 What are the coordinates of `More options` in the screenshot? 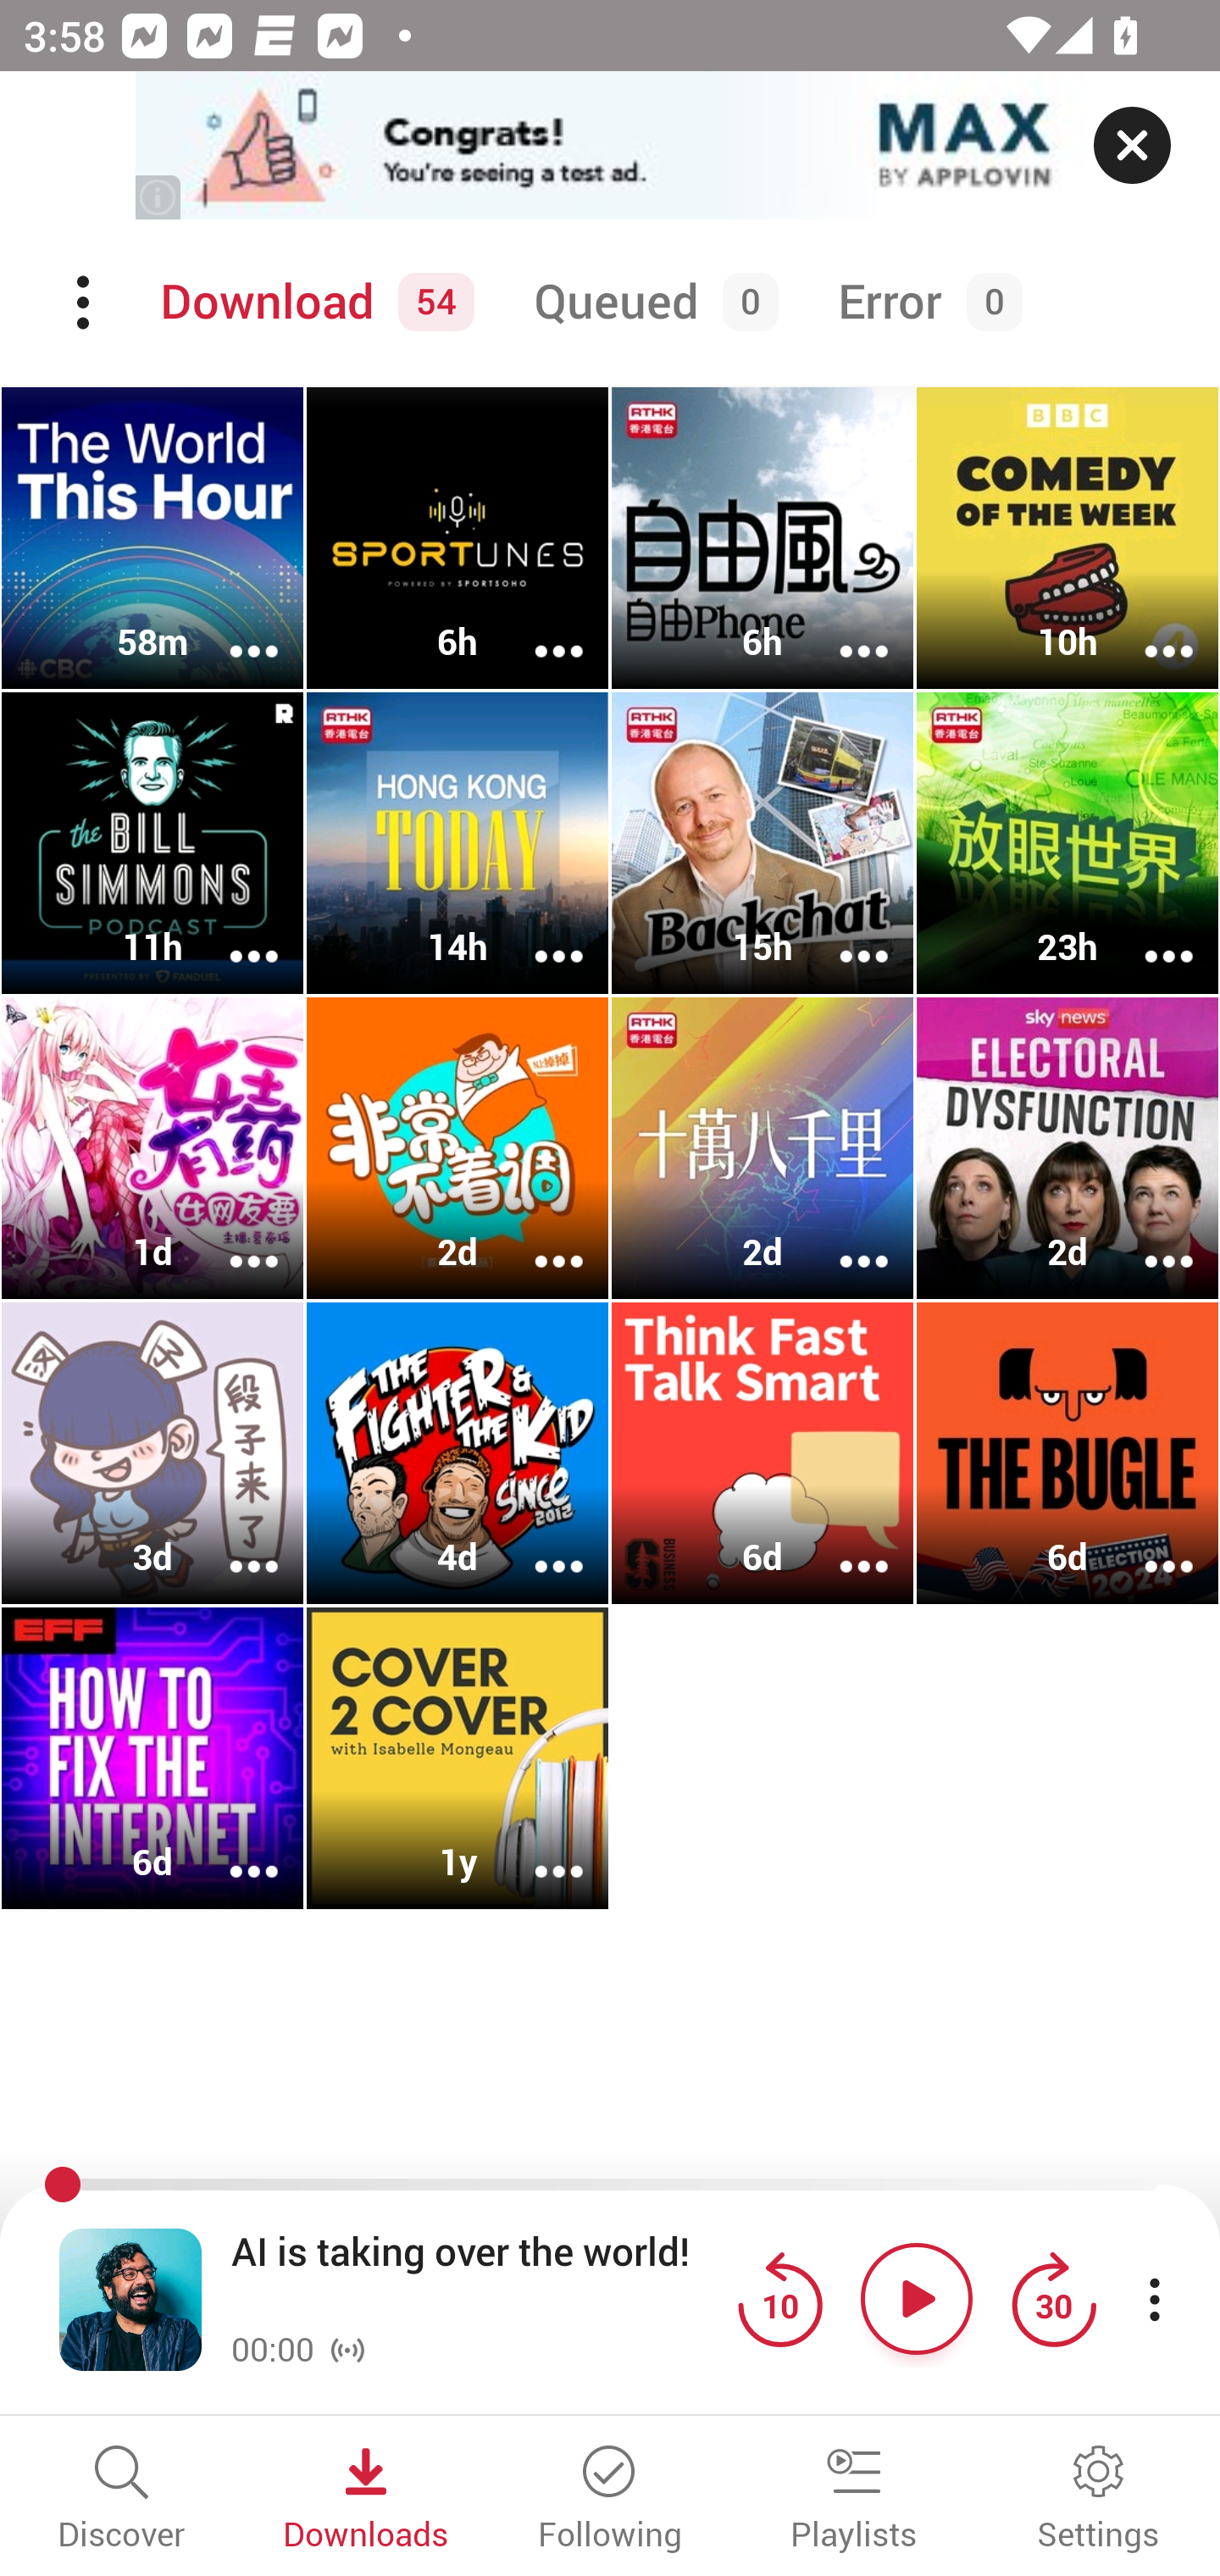 It's located at (842, 1546).